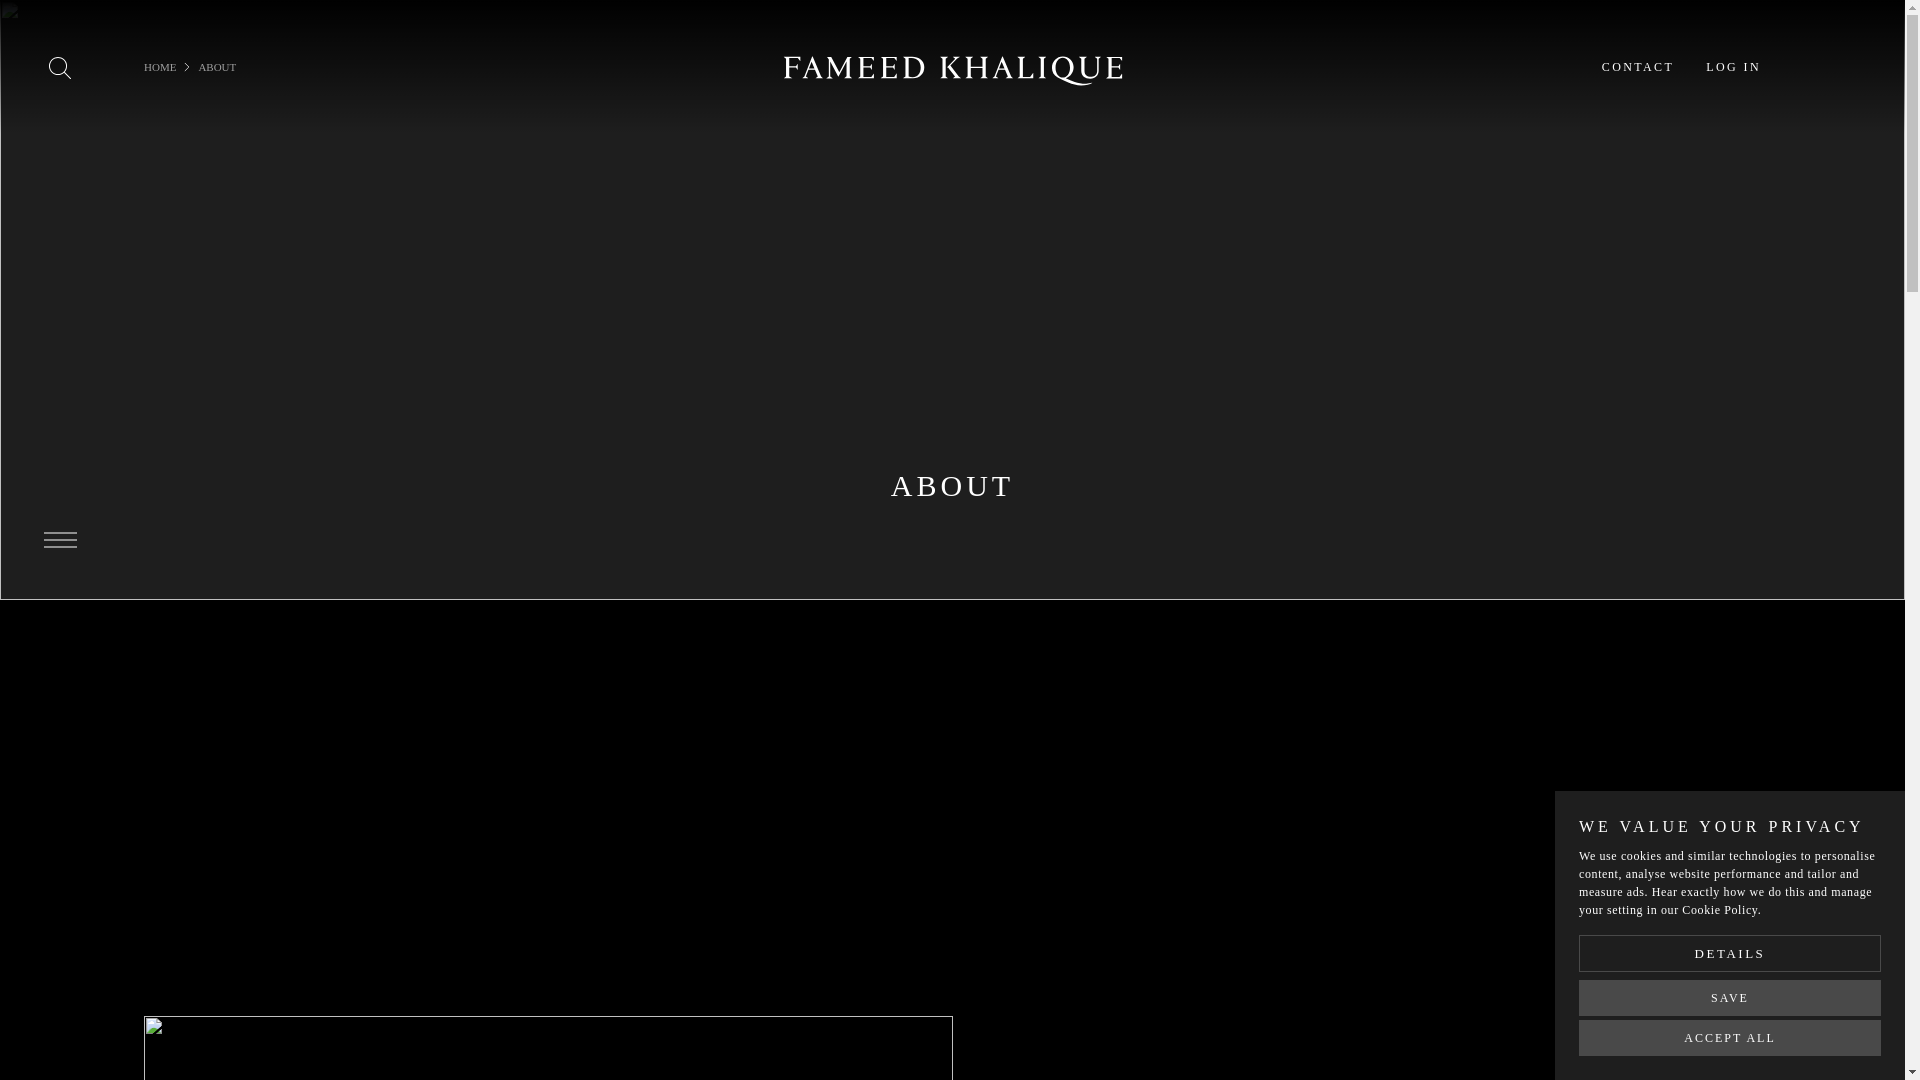 Image resolution: width=1920 pixels, height=1080 pixels. I want to click on LOG IN, so click(1733, 66).